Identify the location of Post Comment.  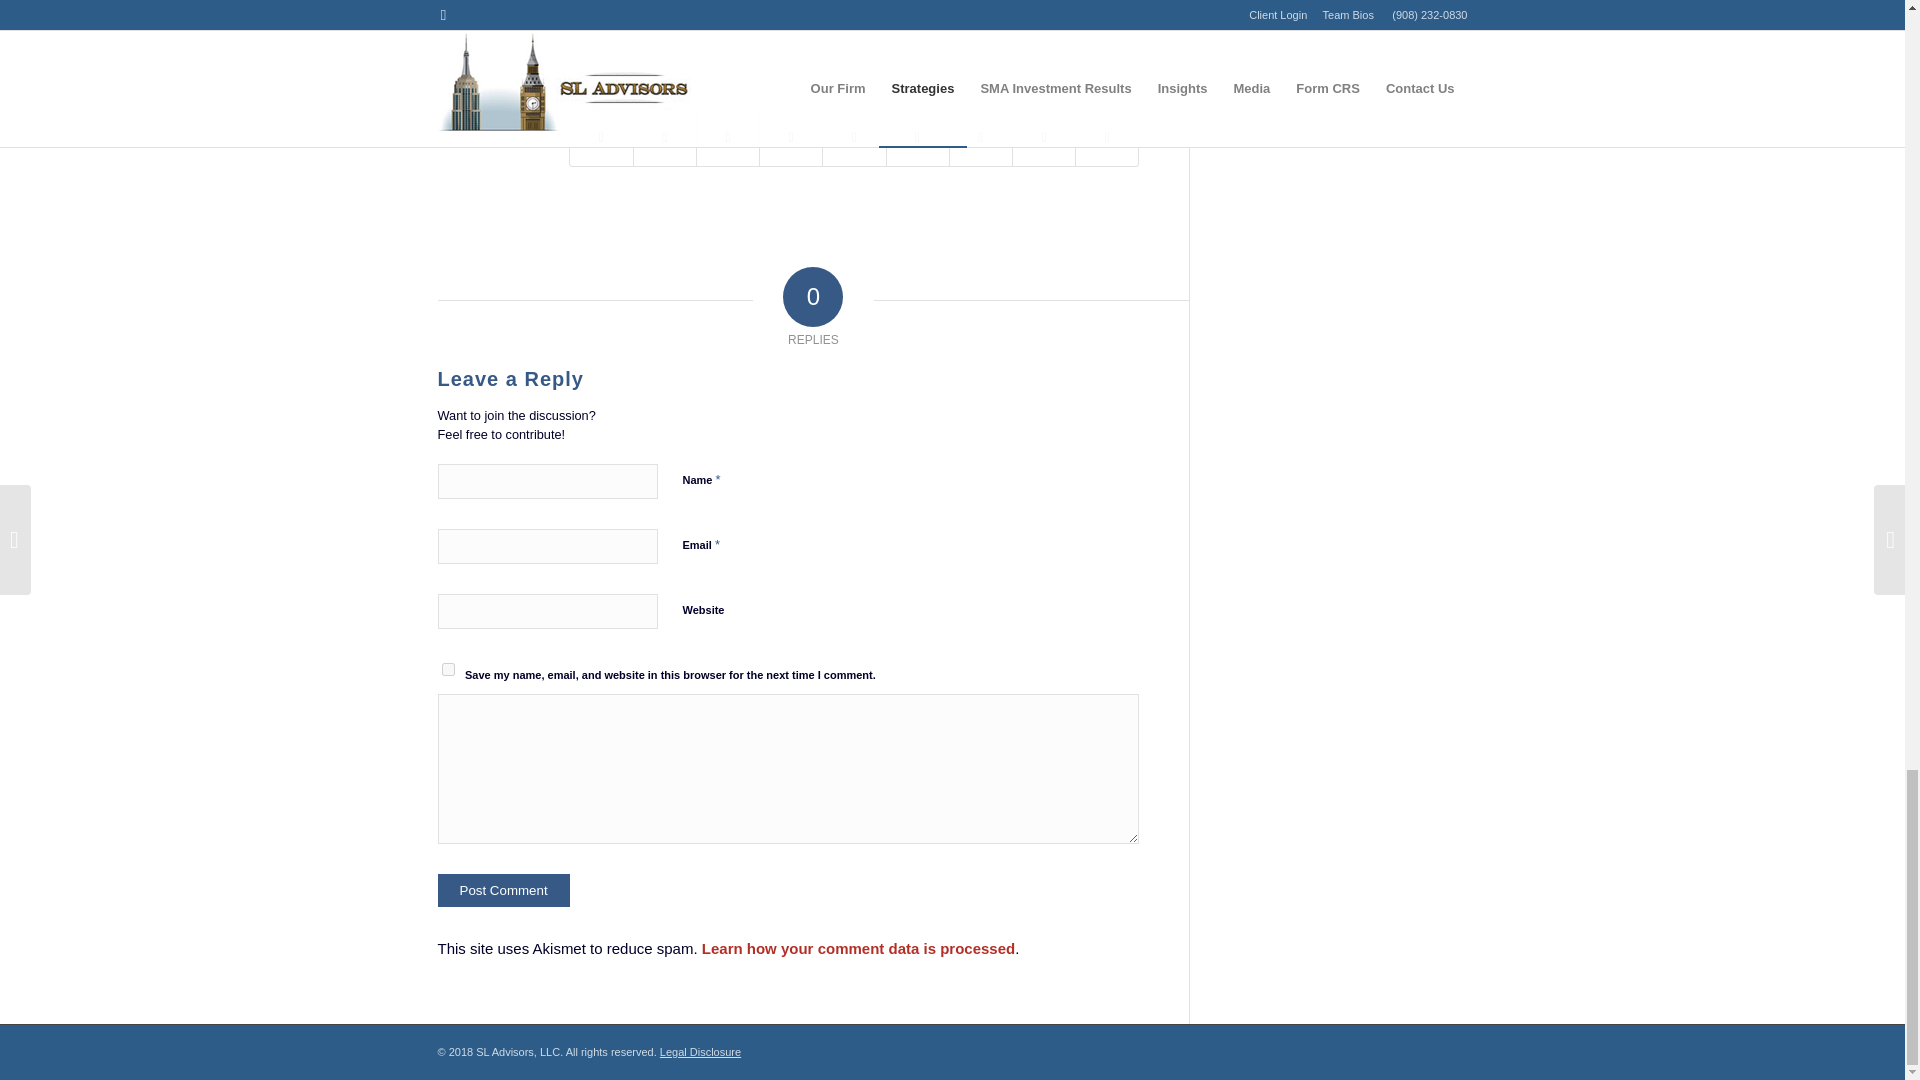
(504, 890).